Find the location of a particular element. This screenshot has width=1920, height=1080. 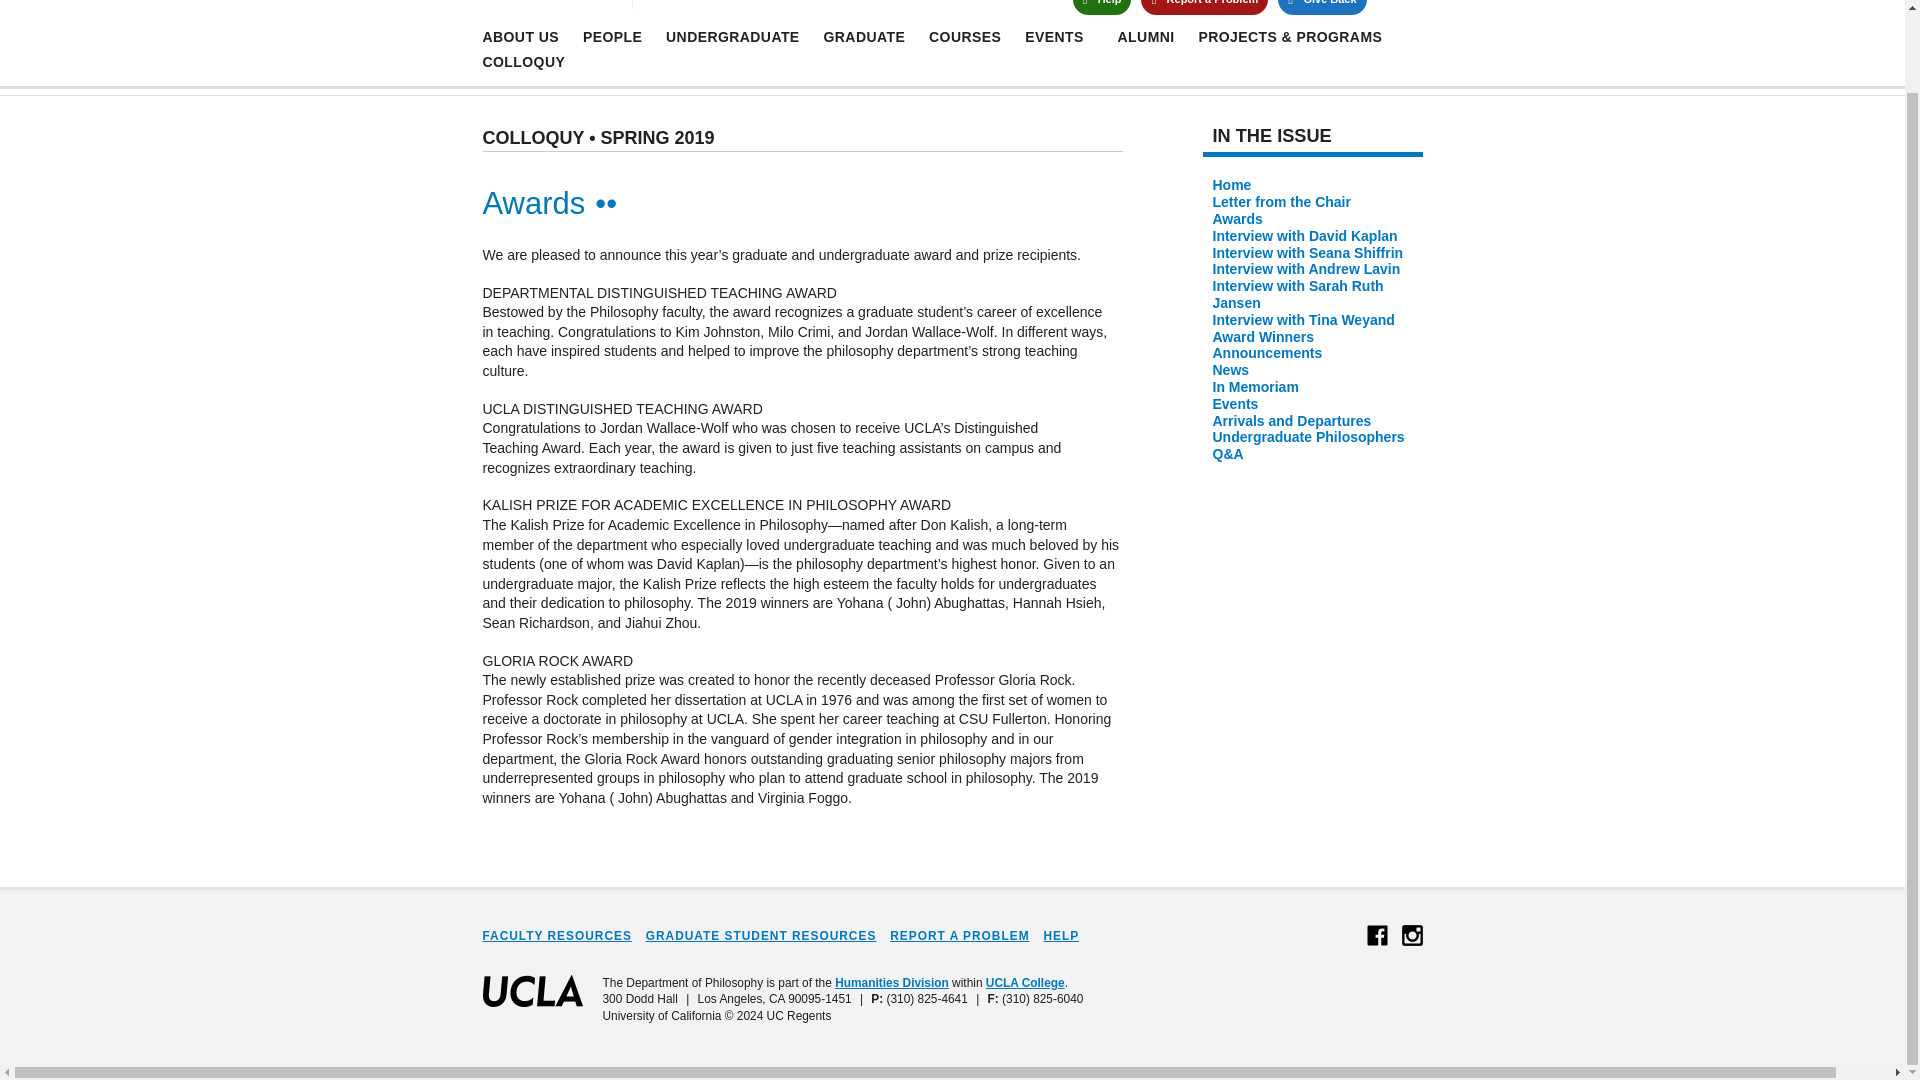

Report a Problem is located at coordinates (1204, 8).